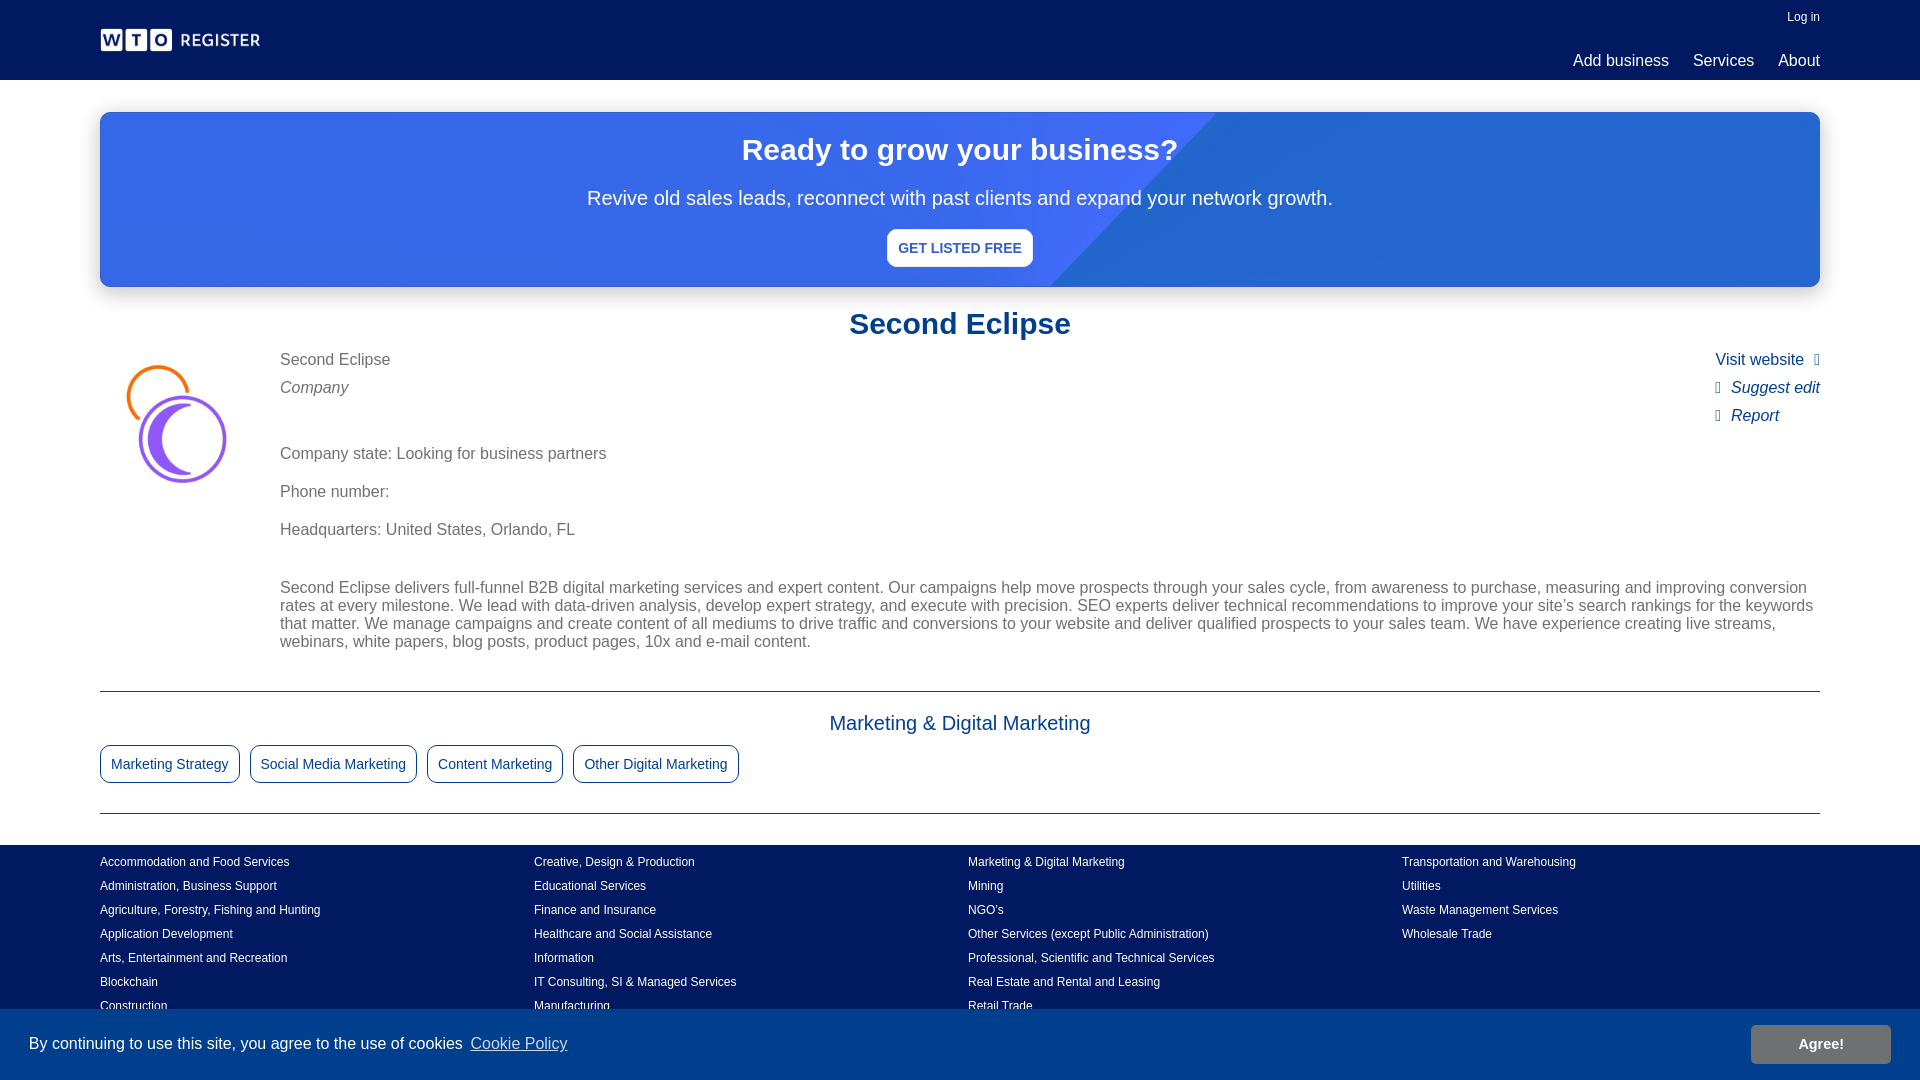 The width and height of the screenshot is (1920, 1080). What do you see at coordinates (742, 958) in the screenshot?
I see `Information` at bounding box center [742, 958].